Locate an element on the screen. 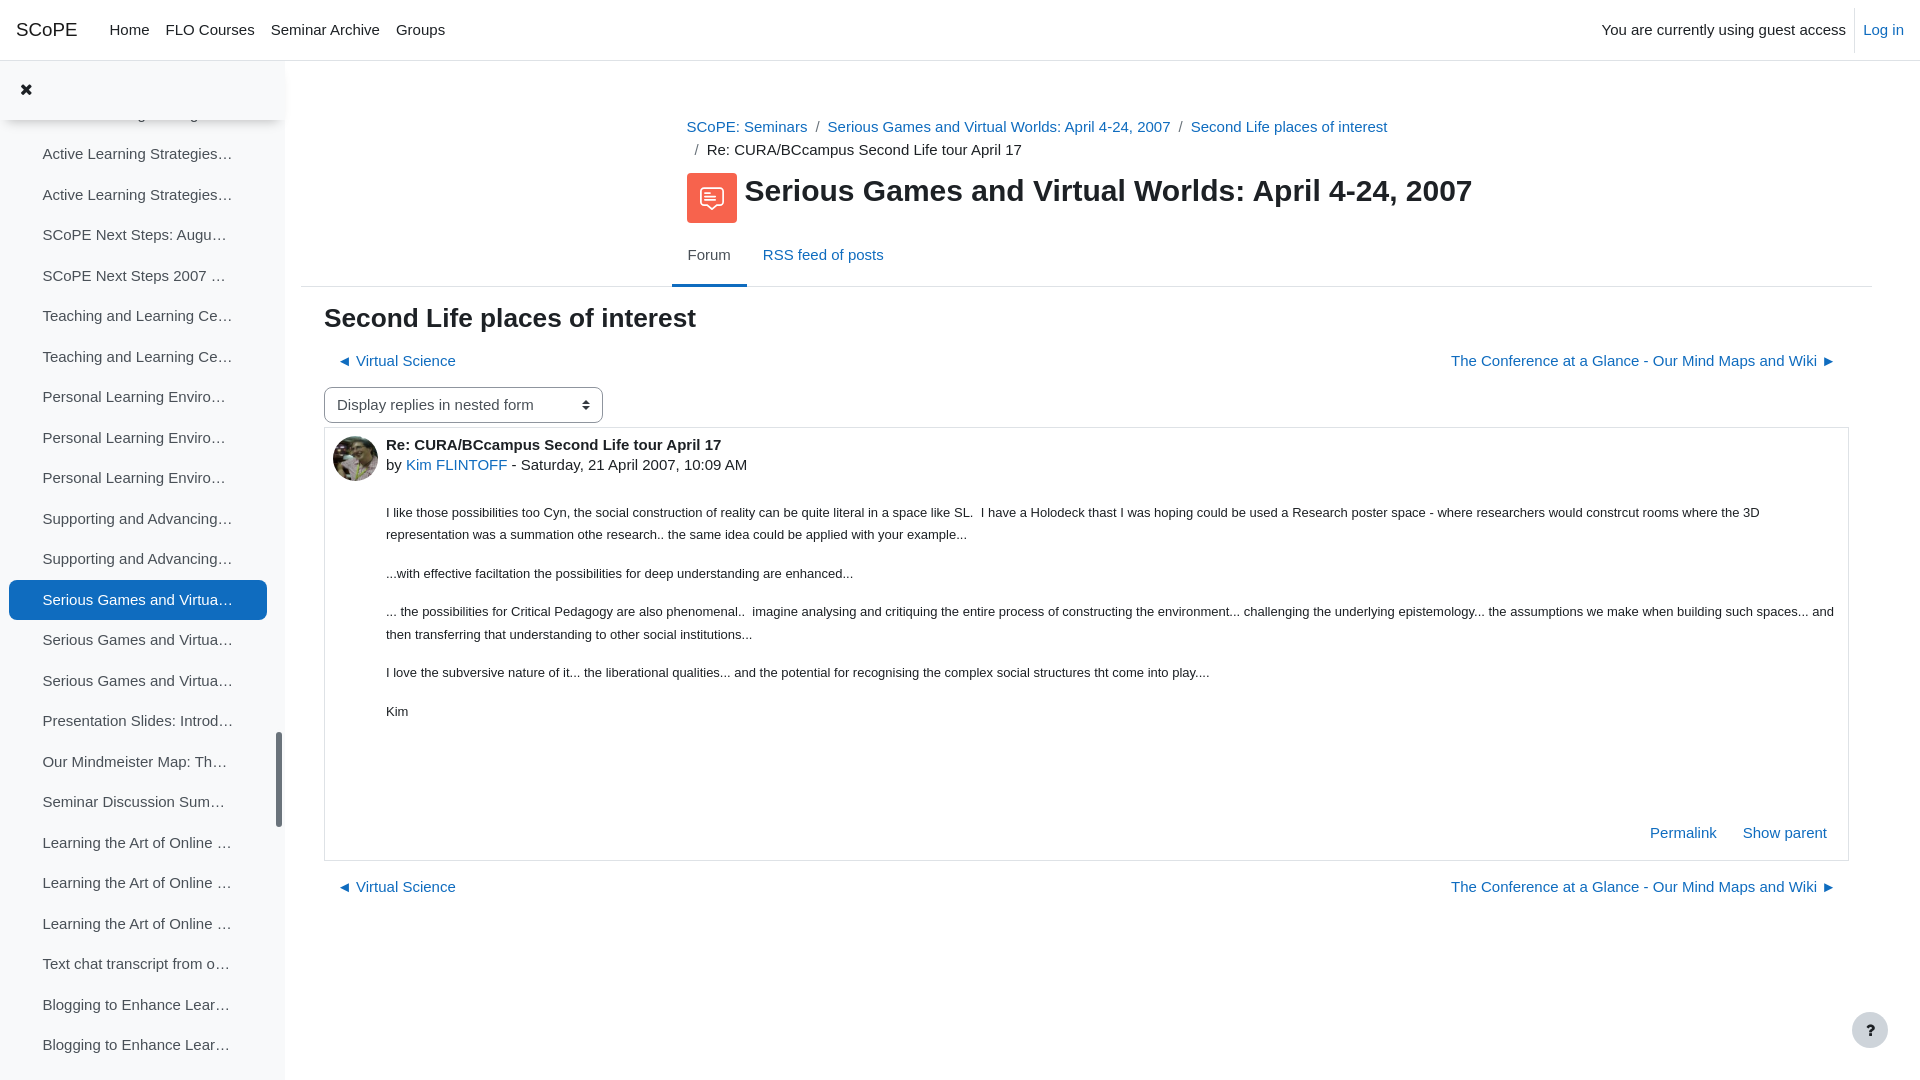 The width and height of the screenshot is (1920, 1080). Personal Learning Environments Wiki: Summary is located at coordinates (138, 438).